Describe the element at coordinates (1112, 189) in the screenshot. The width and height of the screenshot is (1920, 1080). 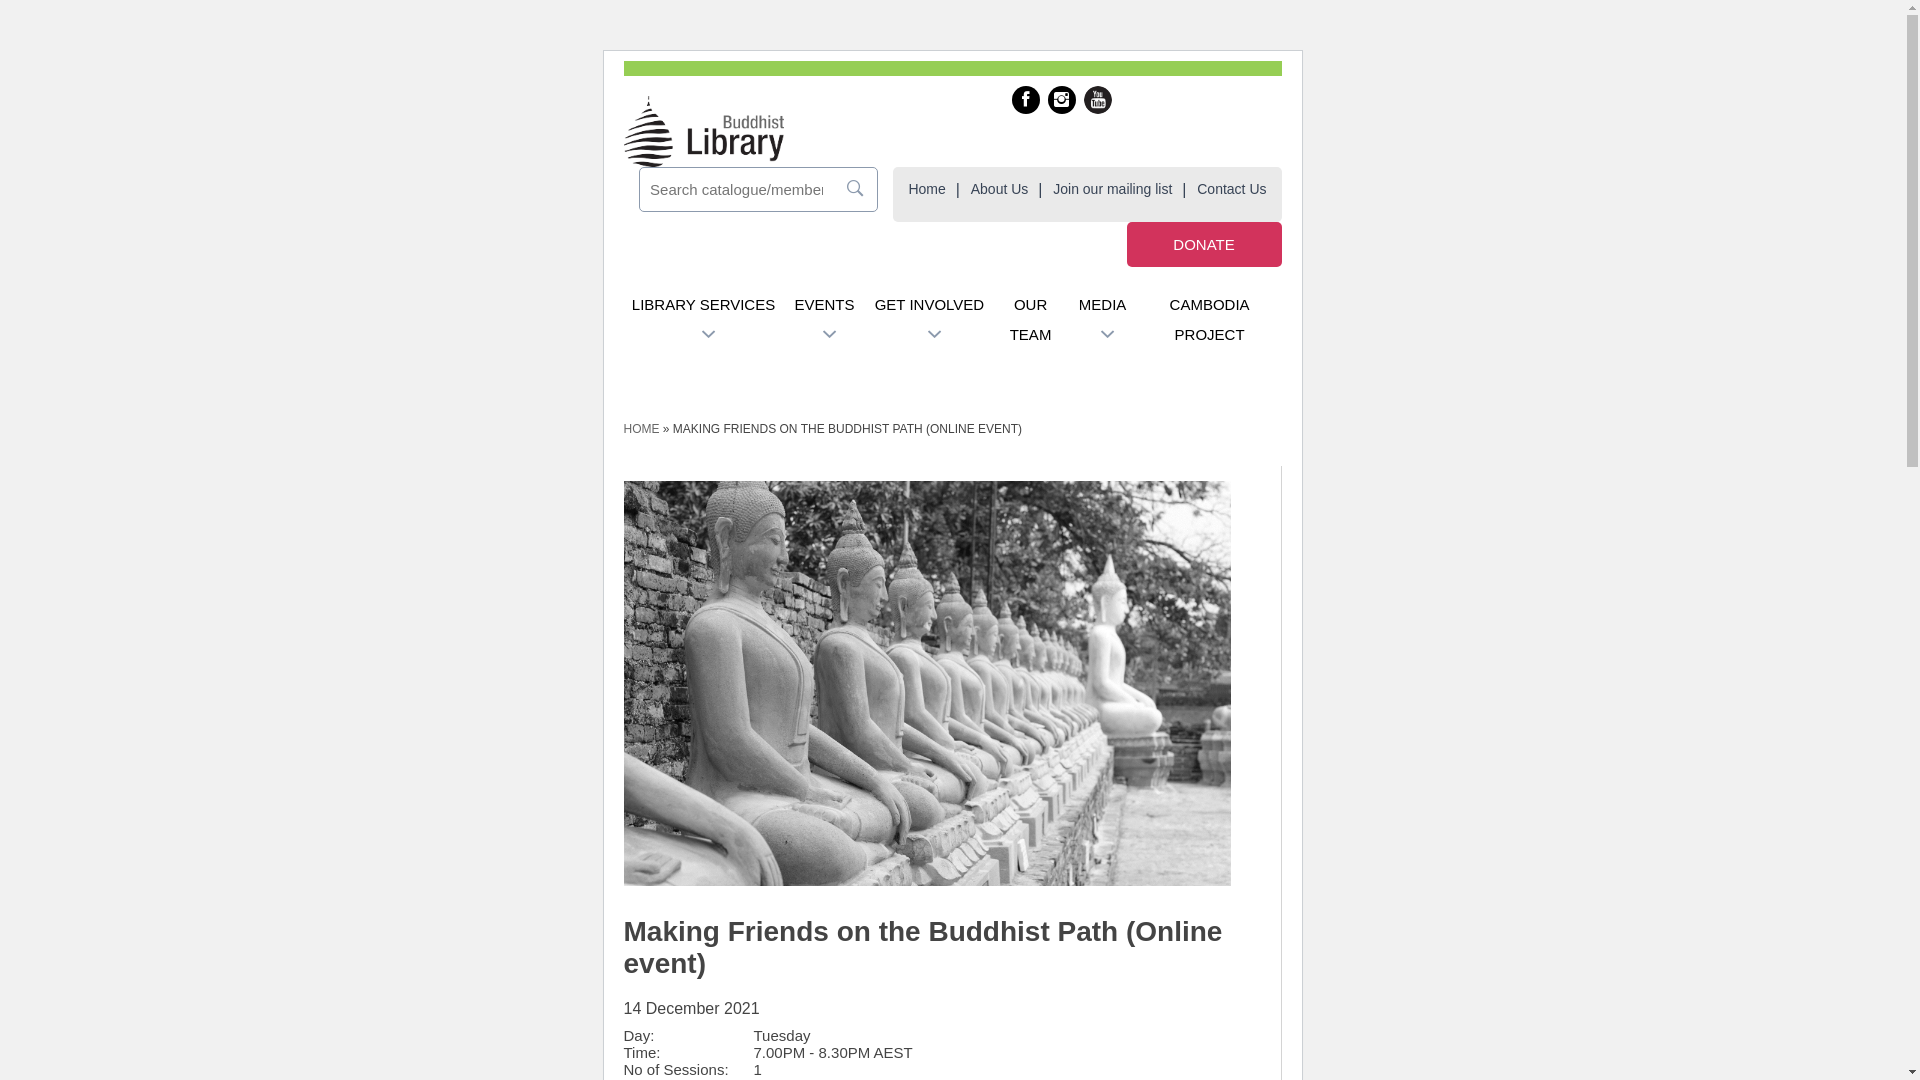
I see `Join our mailing list` at that location.